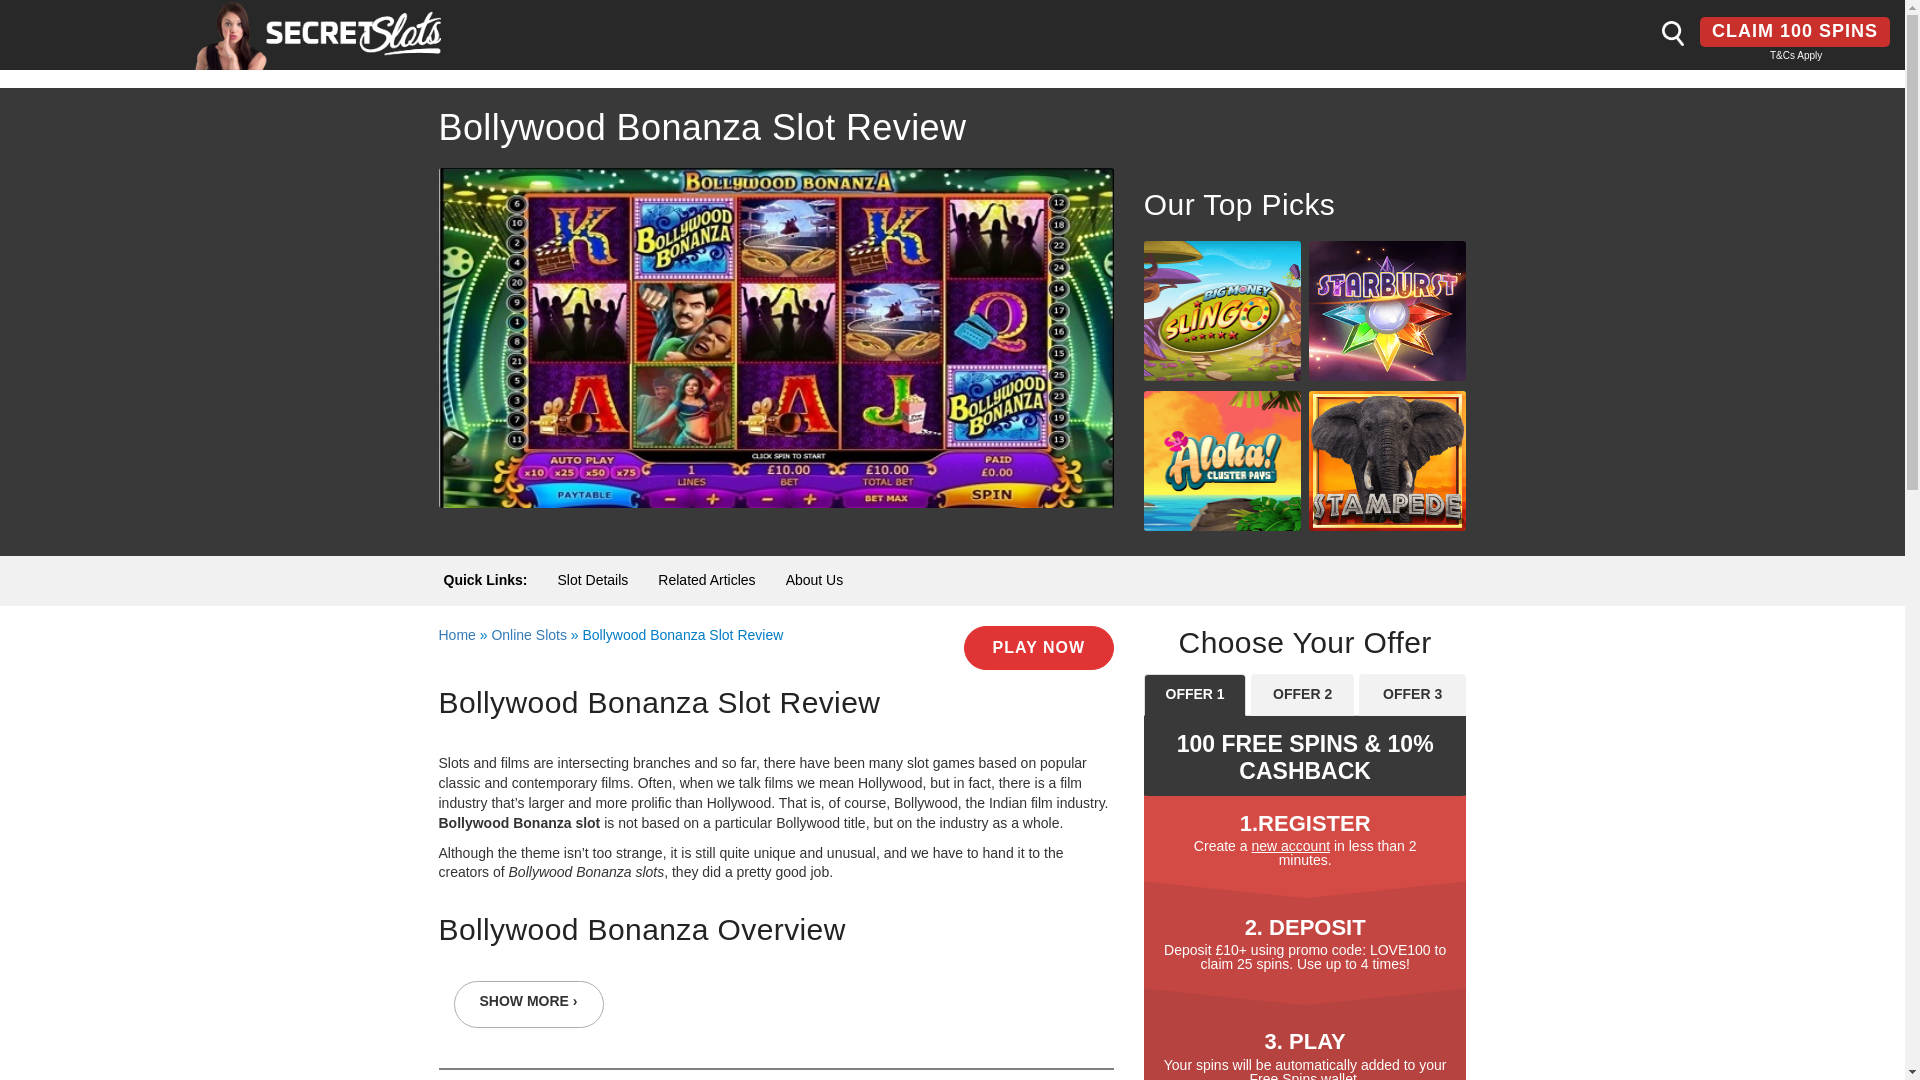 The image size is (1920, 1080). Describe the element at coordinates (1672, 32) in the screenshot. I see `Rechercher` at that location.